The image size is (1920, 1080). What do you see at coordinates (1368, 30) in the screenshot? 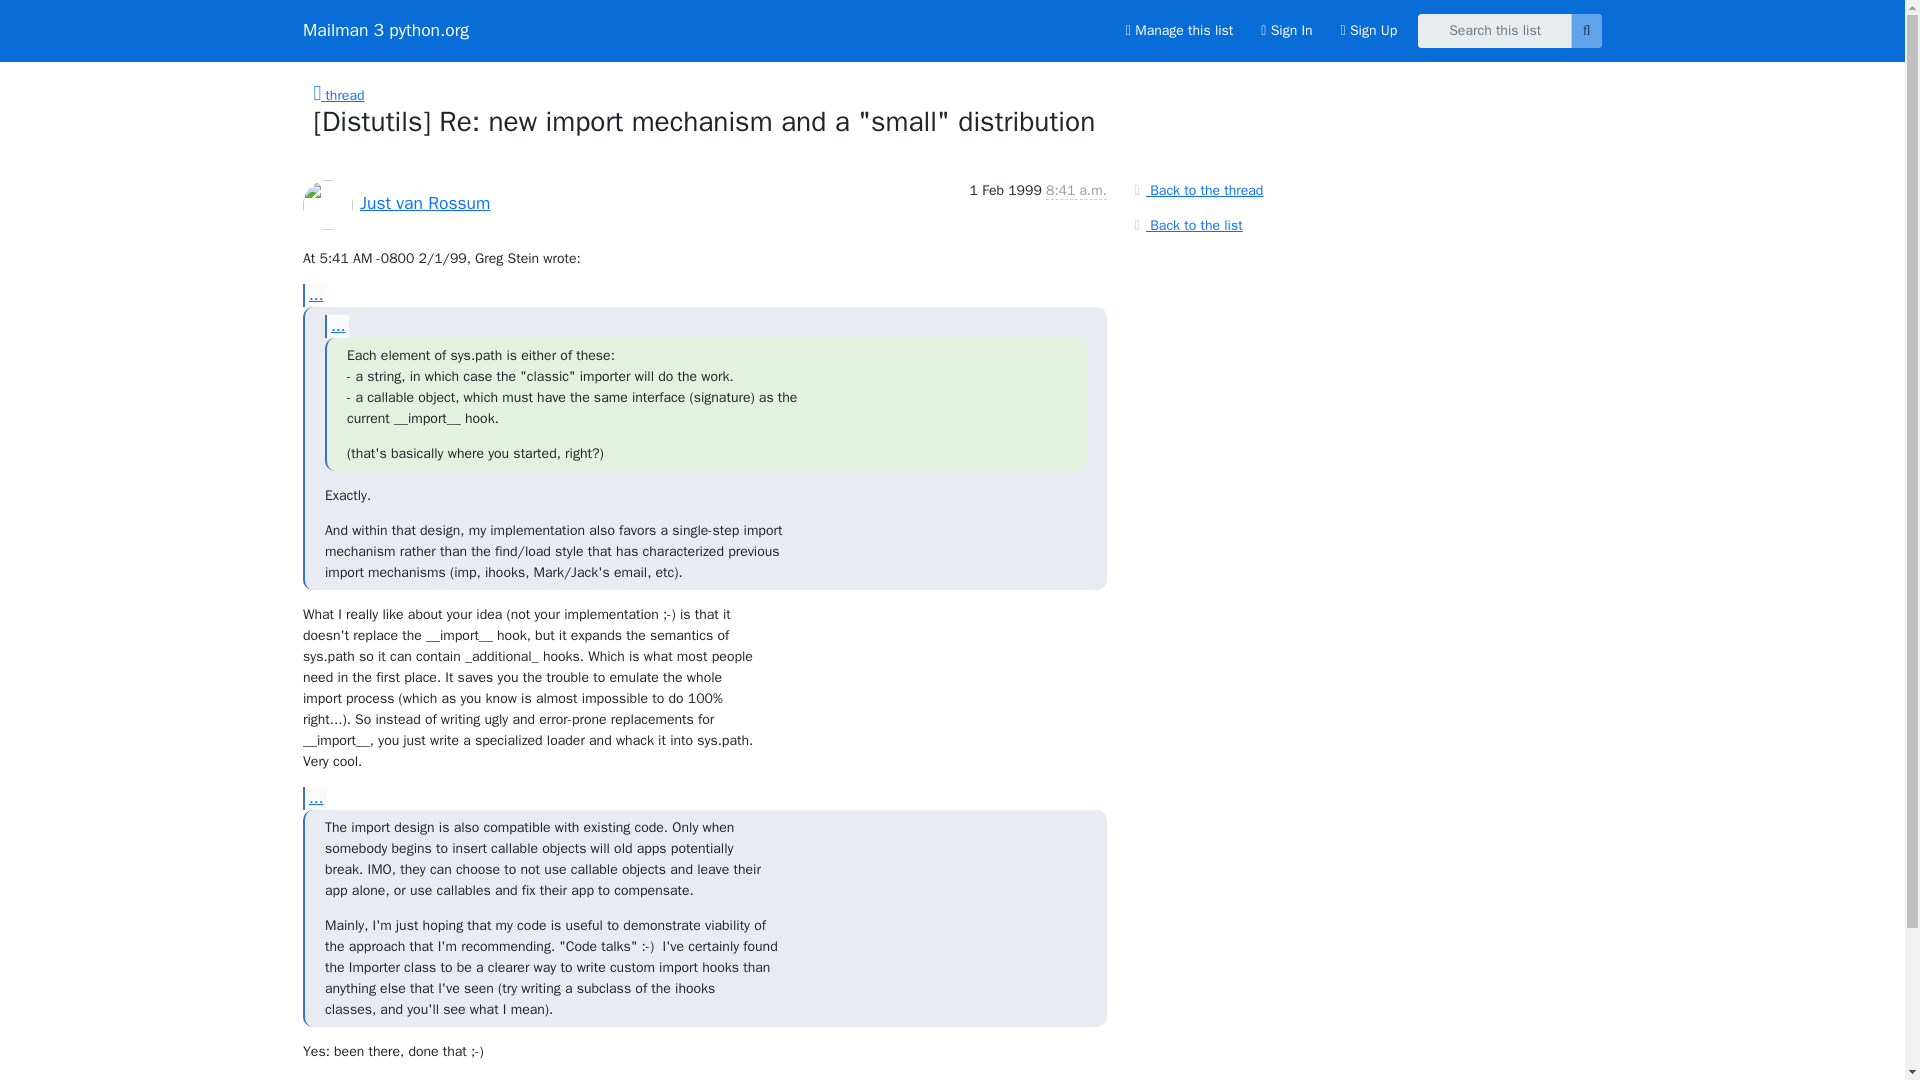
I see `Sign Up` at bounding box center [1368, 30].